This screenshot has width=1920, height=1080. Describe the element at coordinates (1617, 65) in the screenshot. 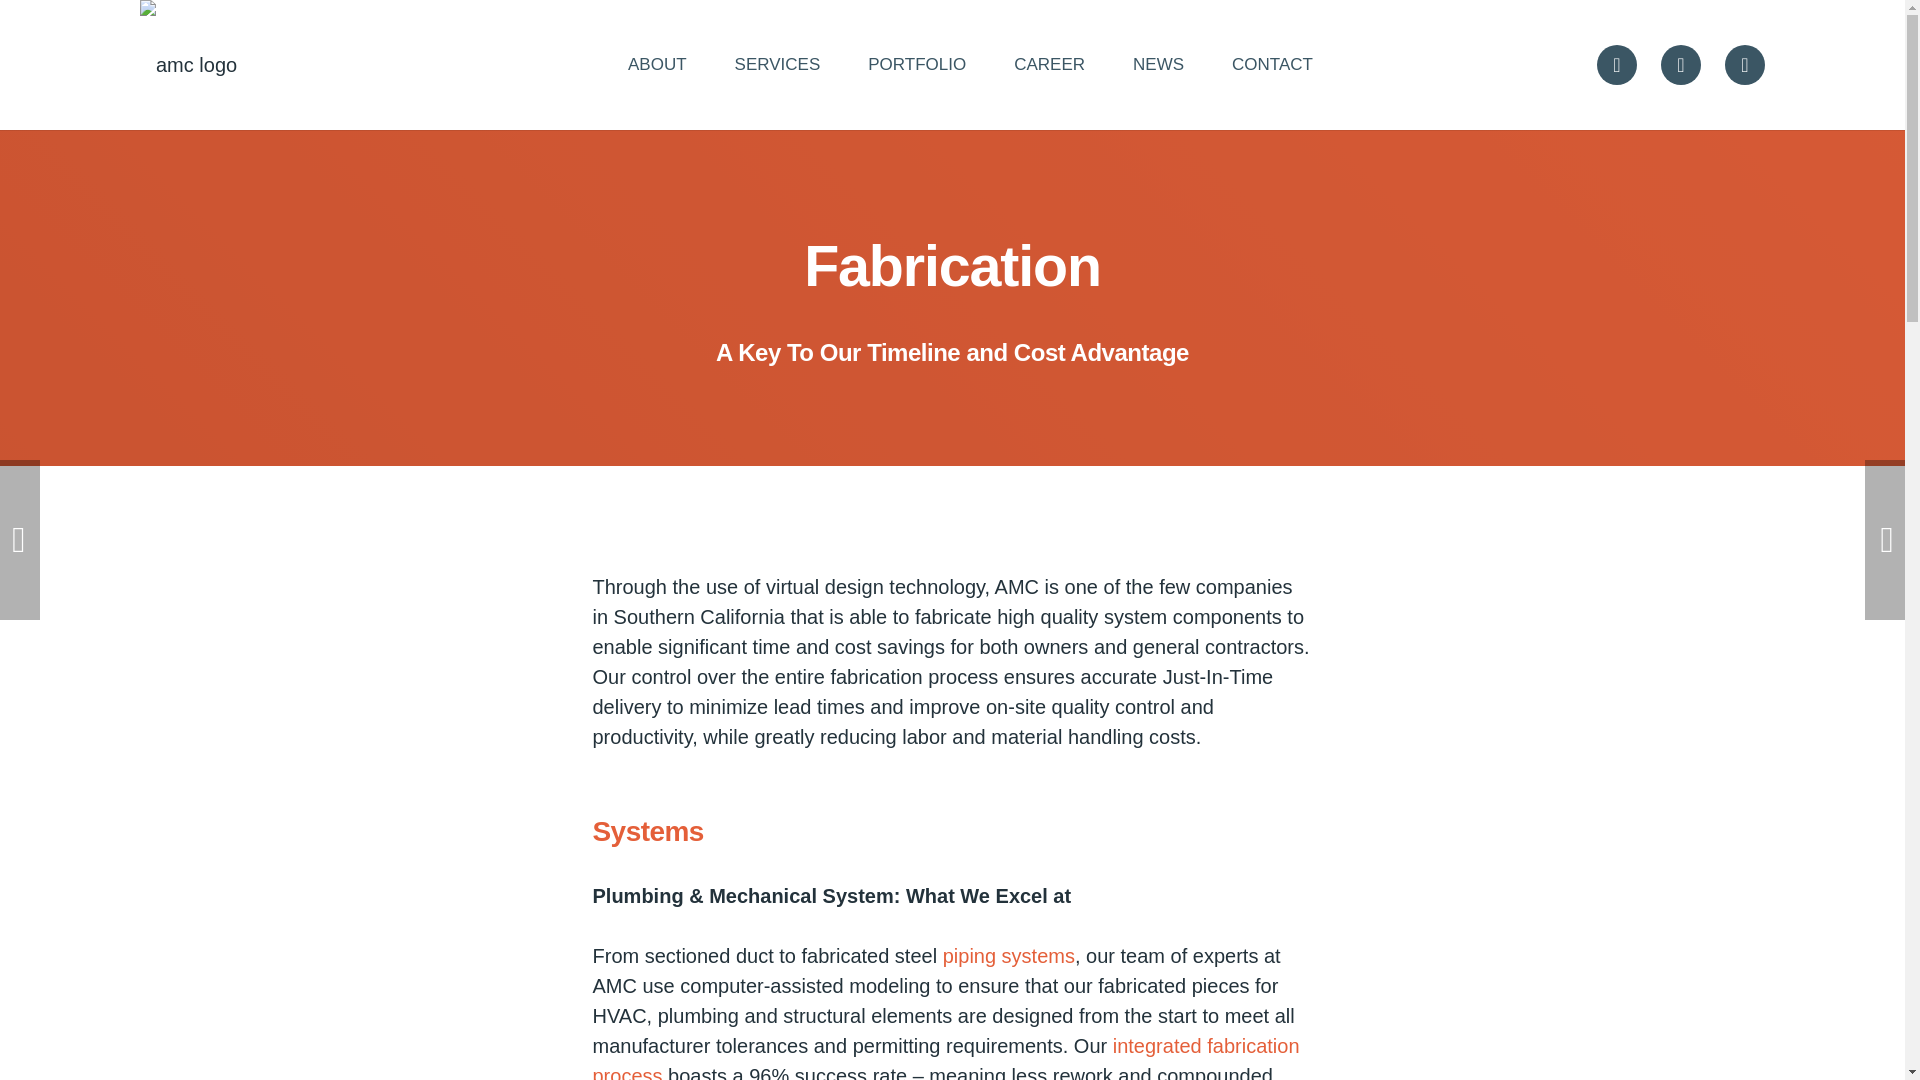

I see `Twitter` at that location.